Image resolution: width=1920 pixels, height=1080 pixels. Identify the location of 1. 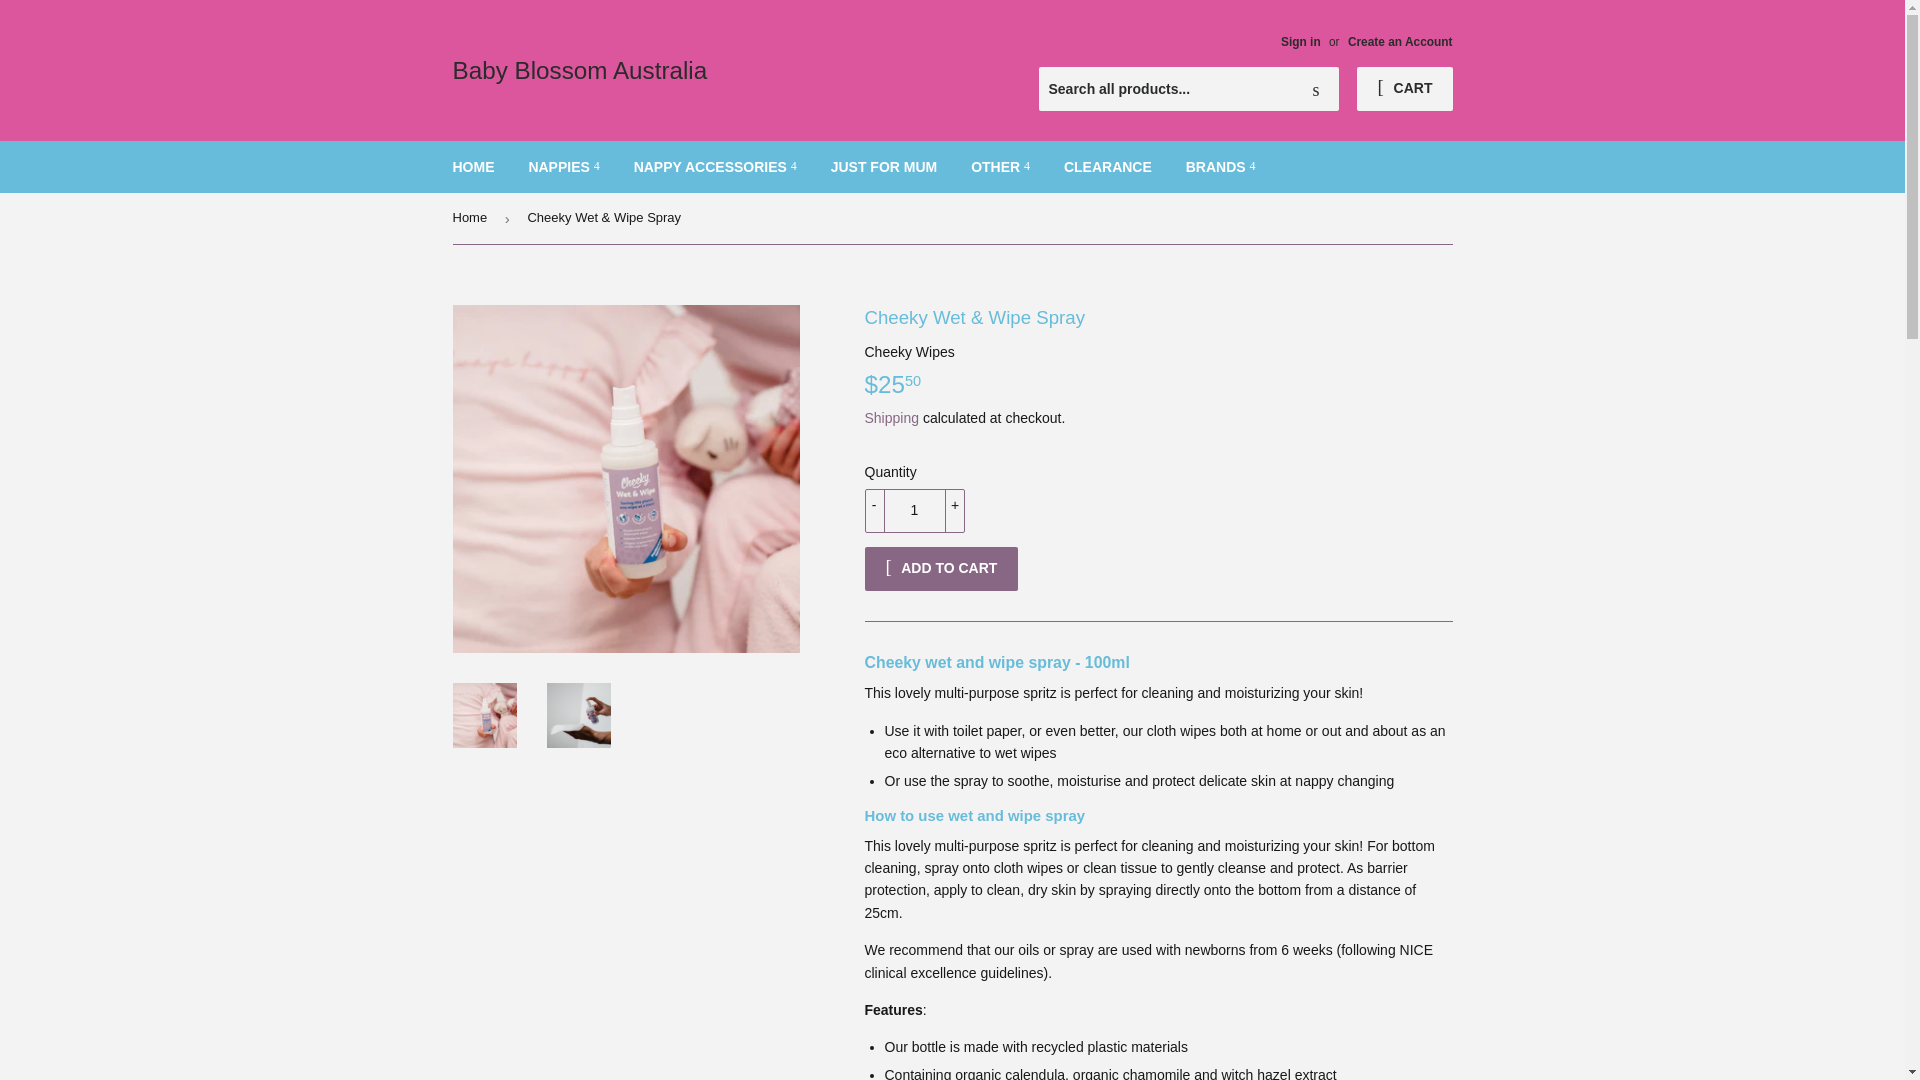
(914, 511).